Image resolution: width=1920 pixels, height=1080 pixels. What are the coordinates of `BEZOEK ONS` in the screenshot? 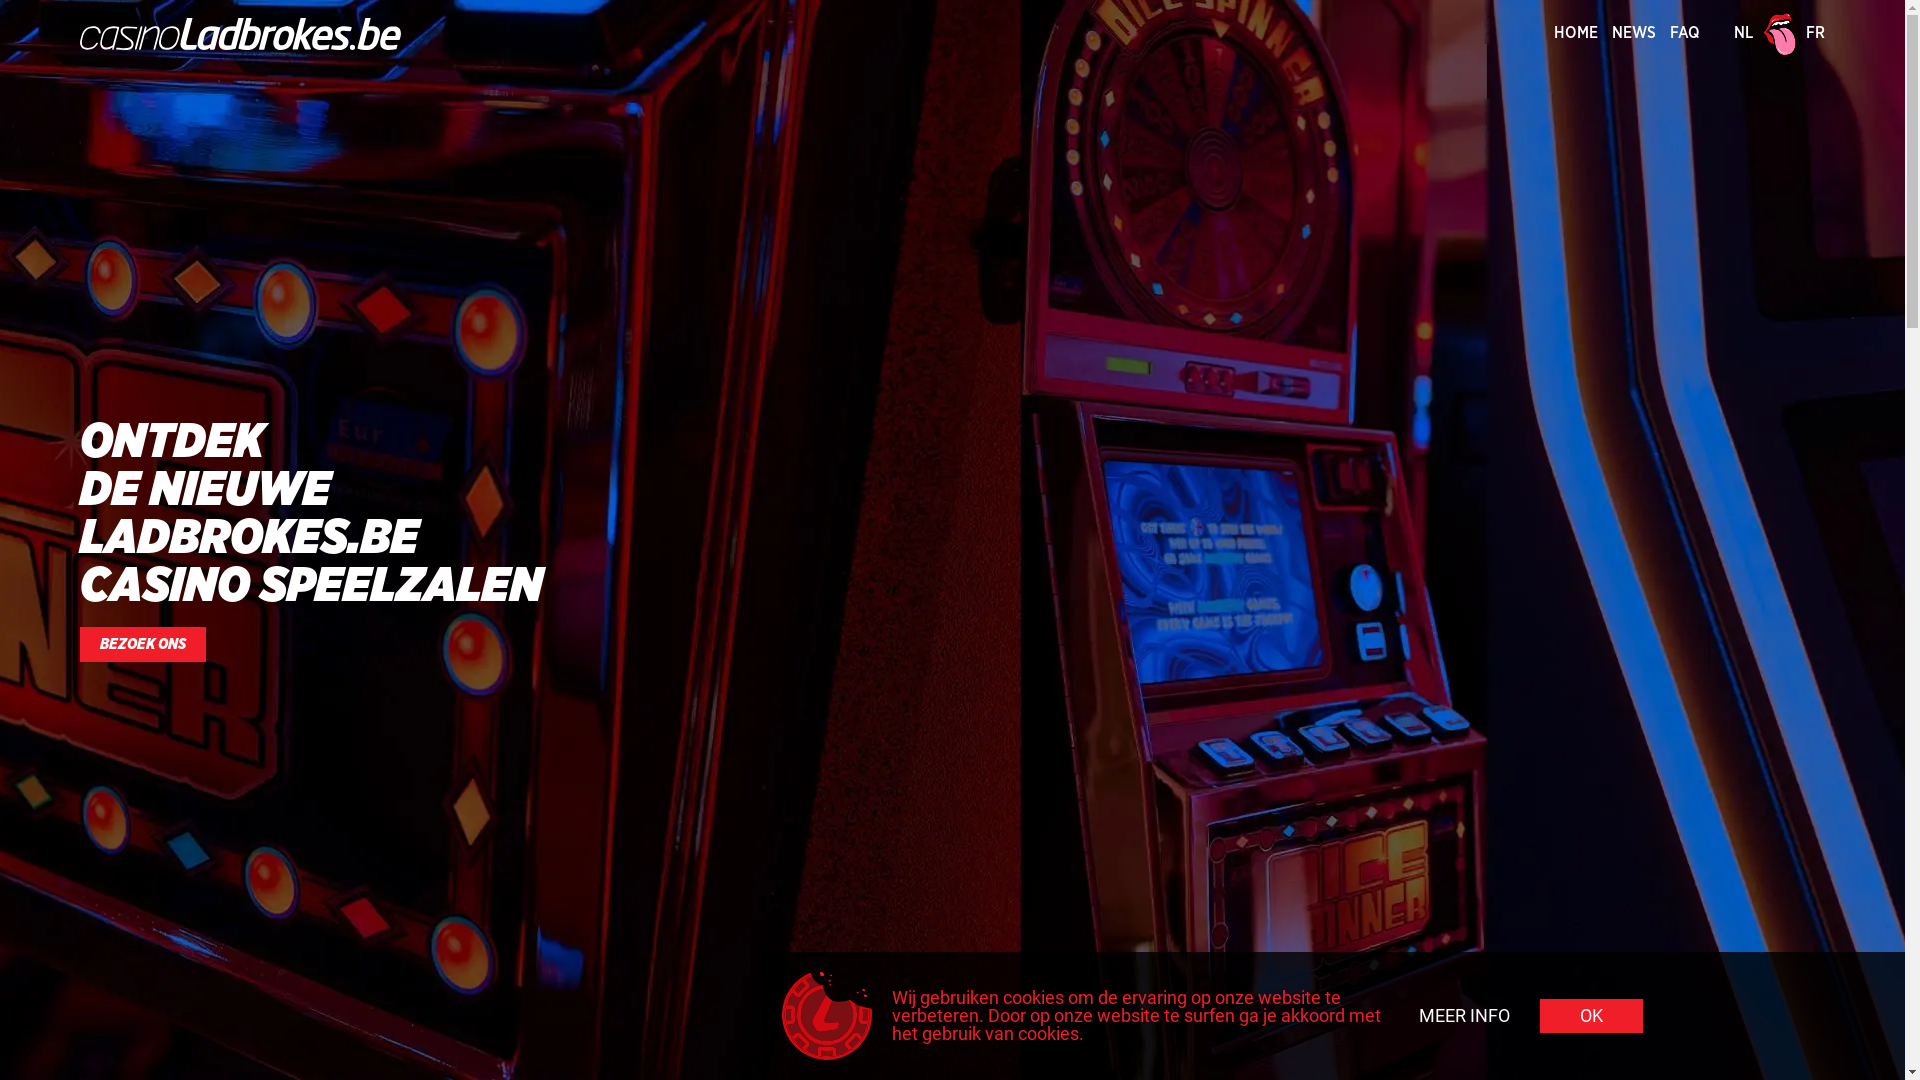 It's located at (143, 644).